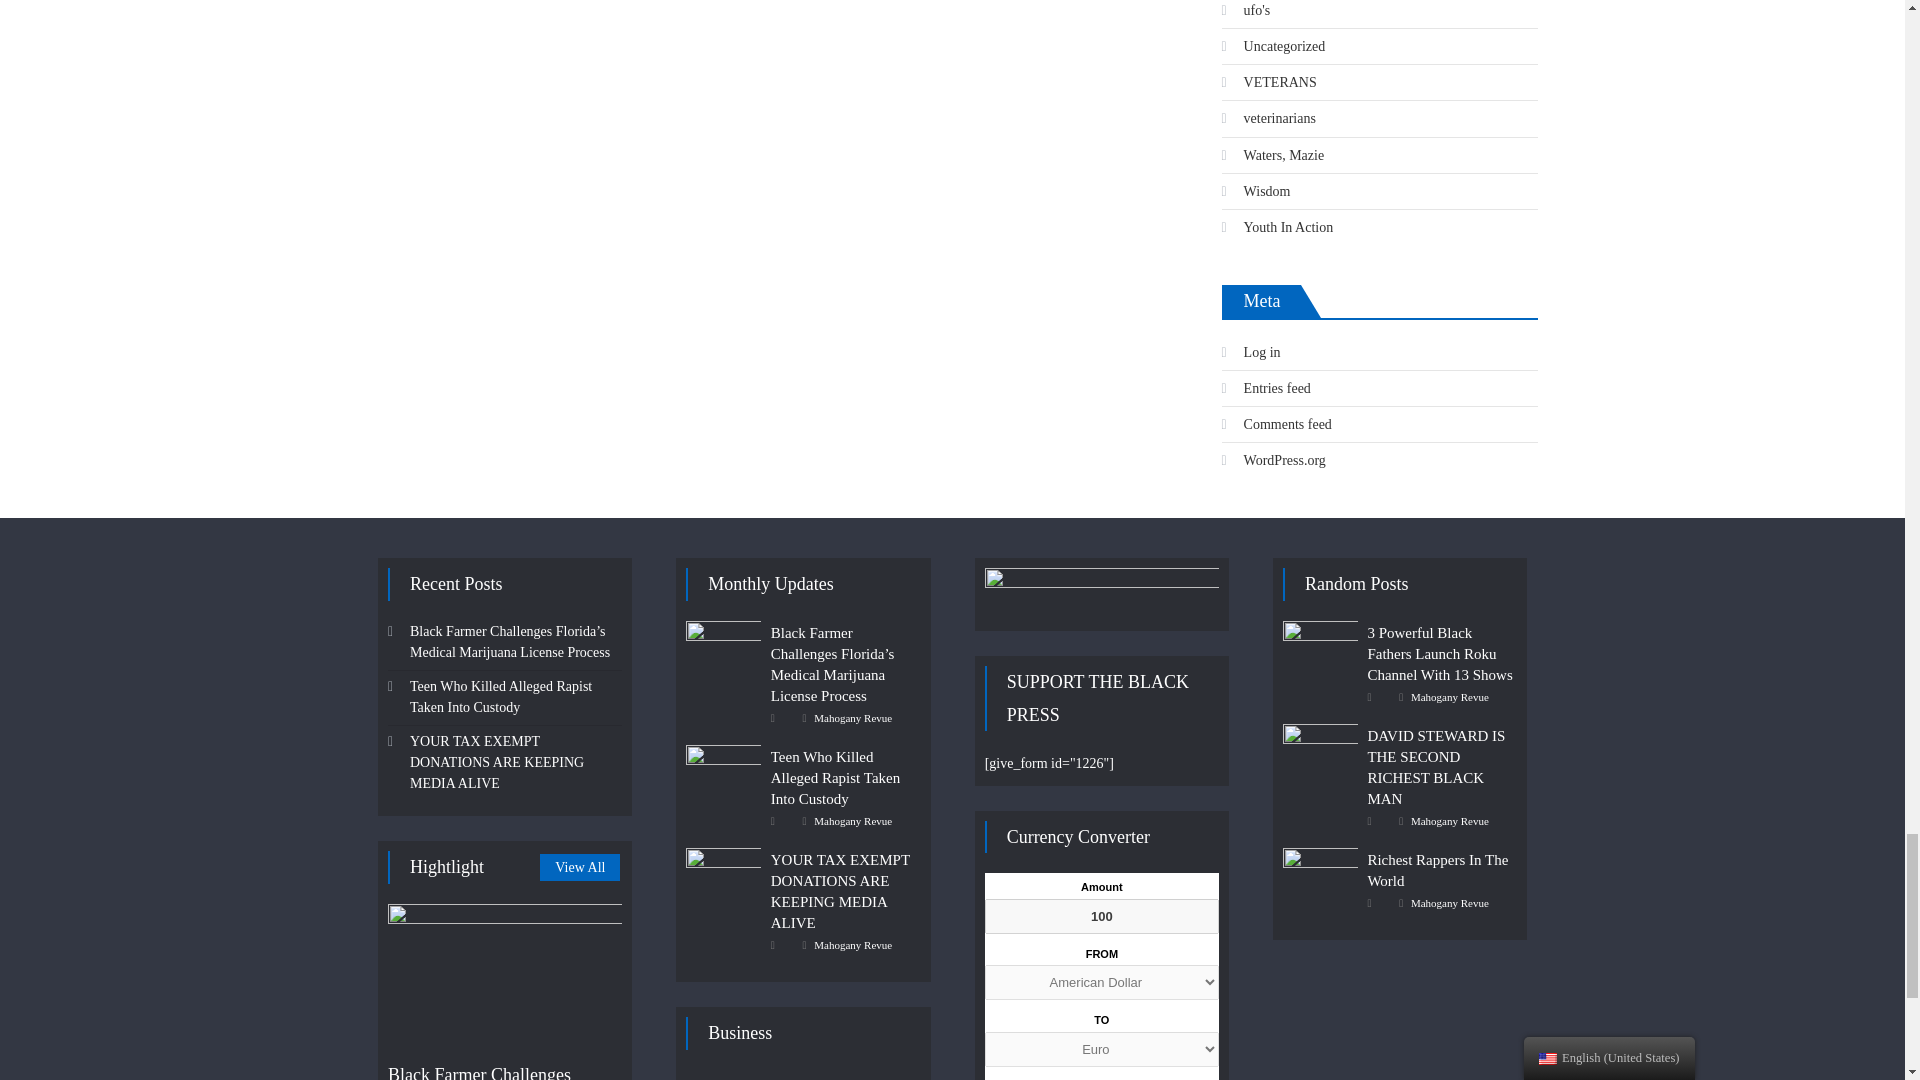 Image resolution: width=1920 pixels, height=1080 pixels. I want to click on DAVID STEWARD IS THE SECOND RICHEST BLACK MAN, so click(1320, 750).